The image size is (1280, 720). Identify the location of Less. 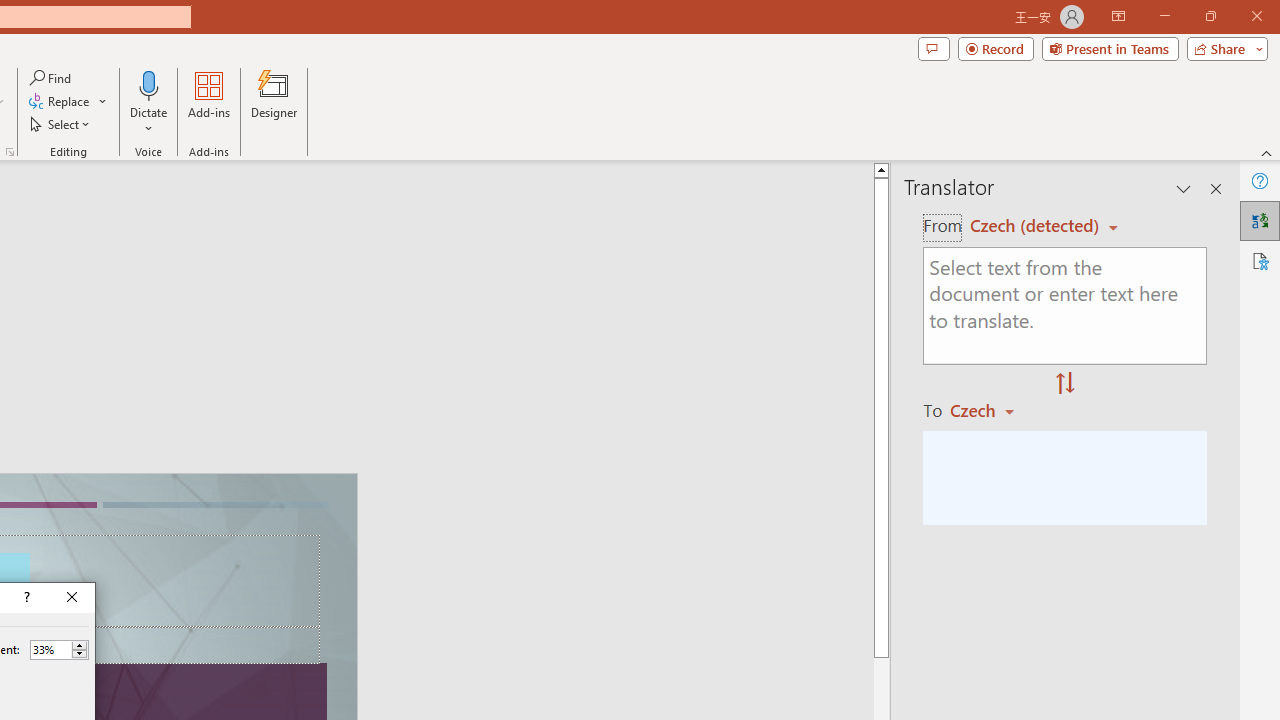
(79, 654).